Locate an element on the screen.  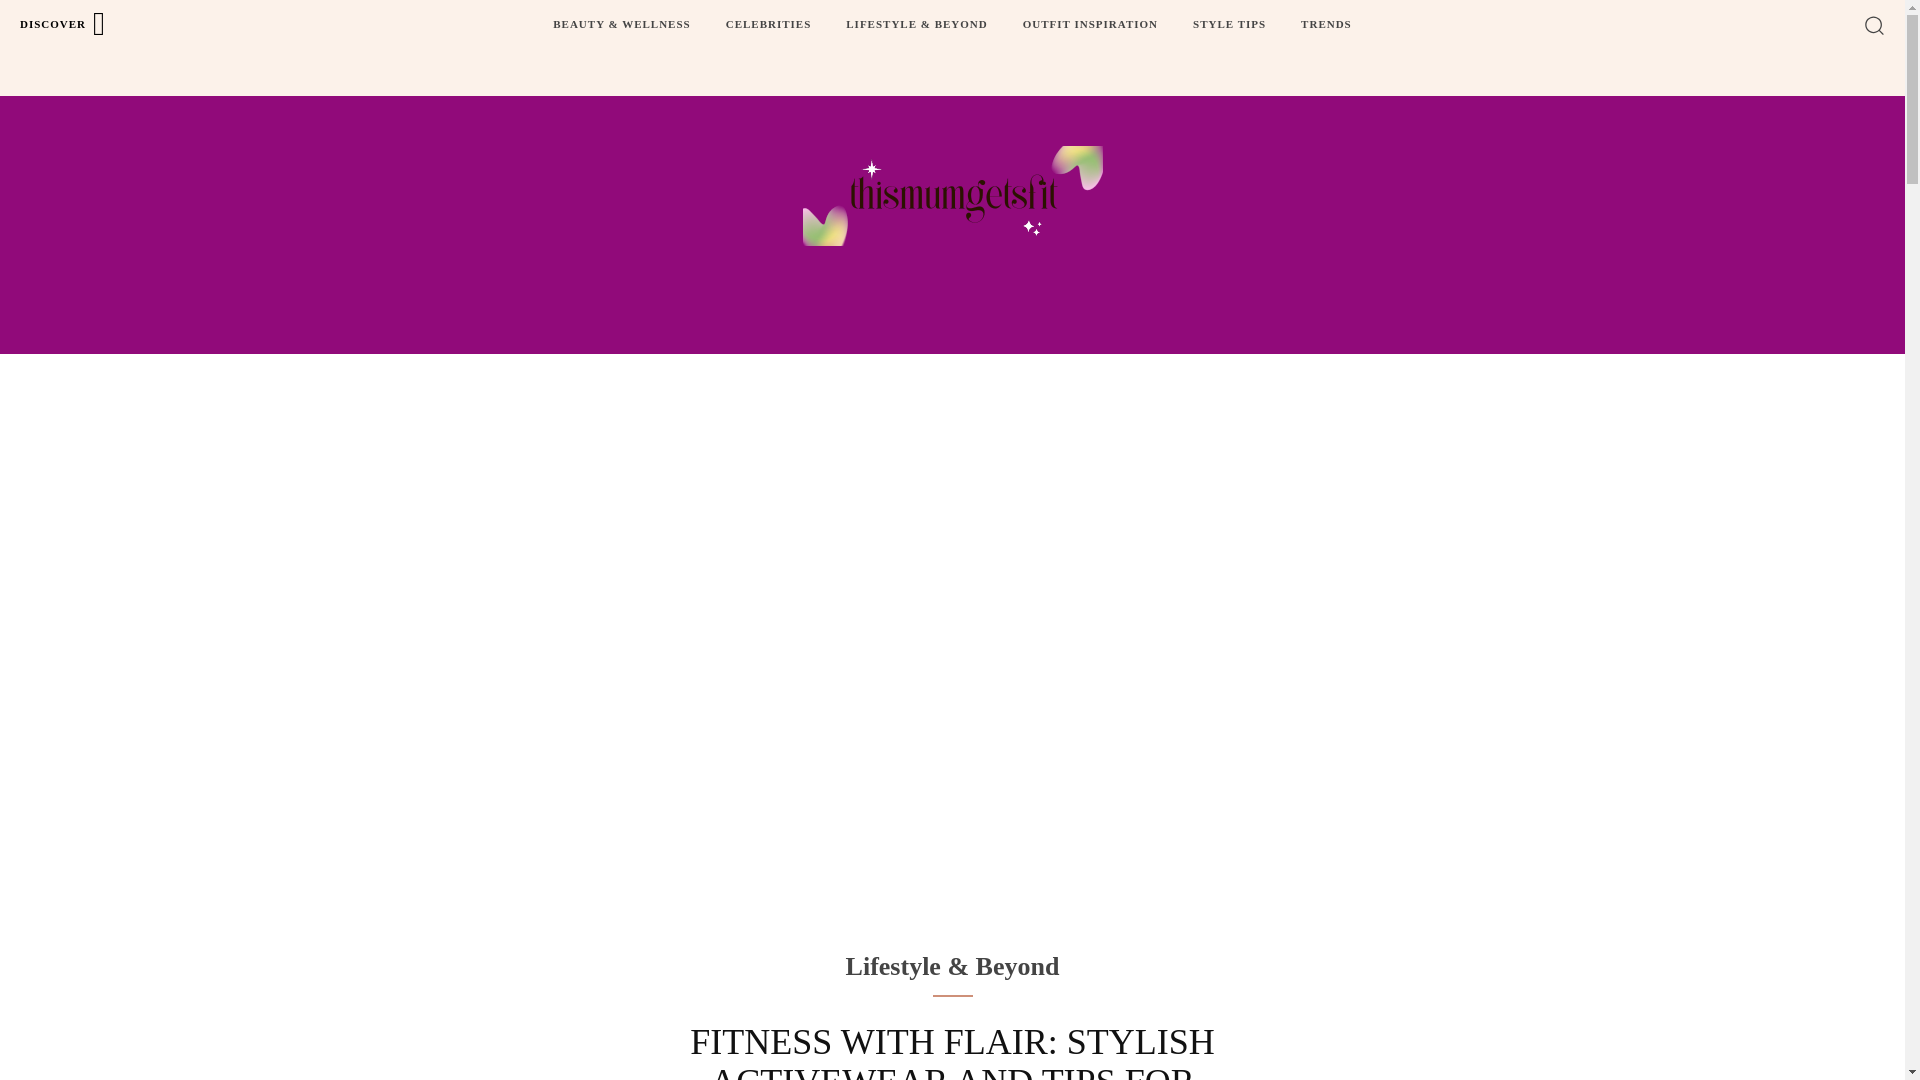
CELEBRITIES is located at coordinates (768, 24).